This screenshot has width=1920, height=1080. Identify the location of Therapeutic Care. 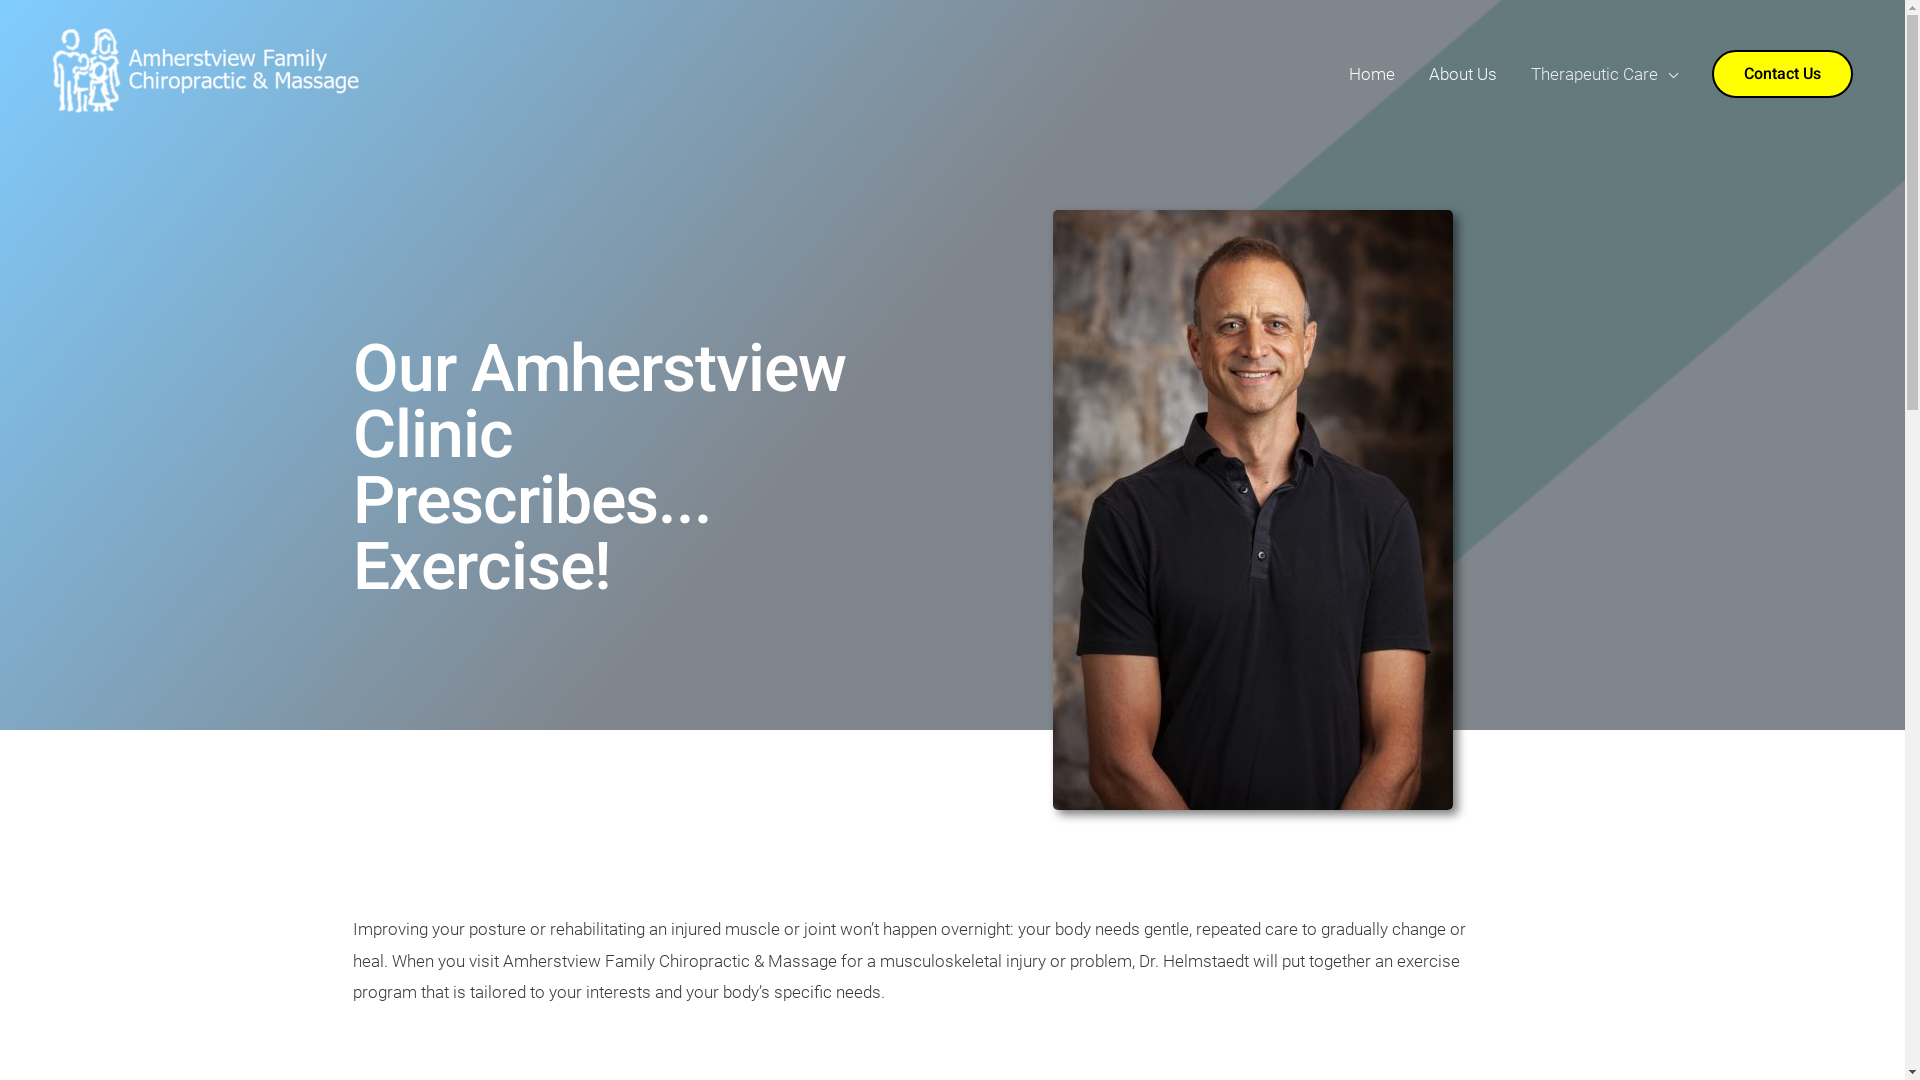
(1604, 74).